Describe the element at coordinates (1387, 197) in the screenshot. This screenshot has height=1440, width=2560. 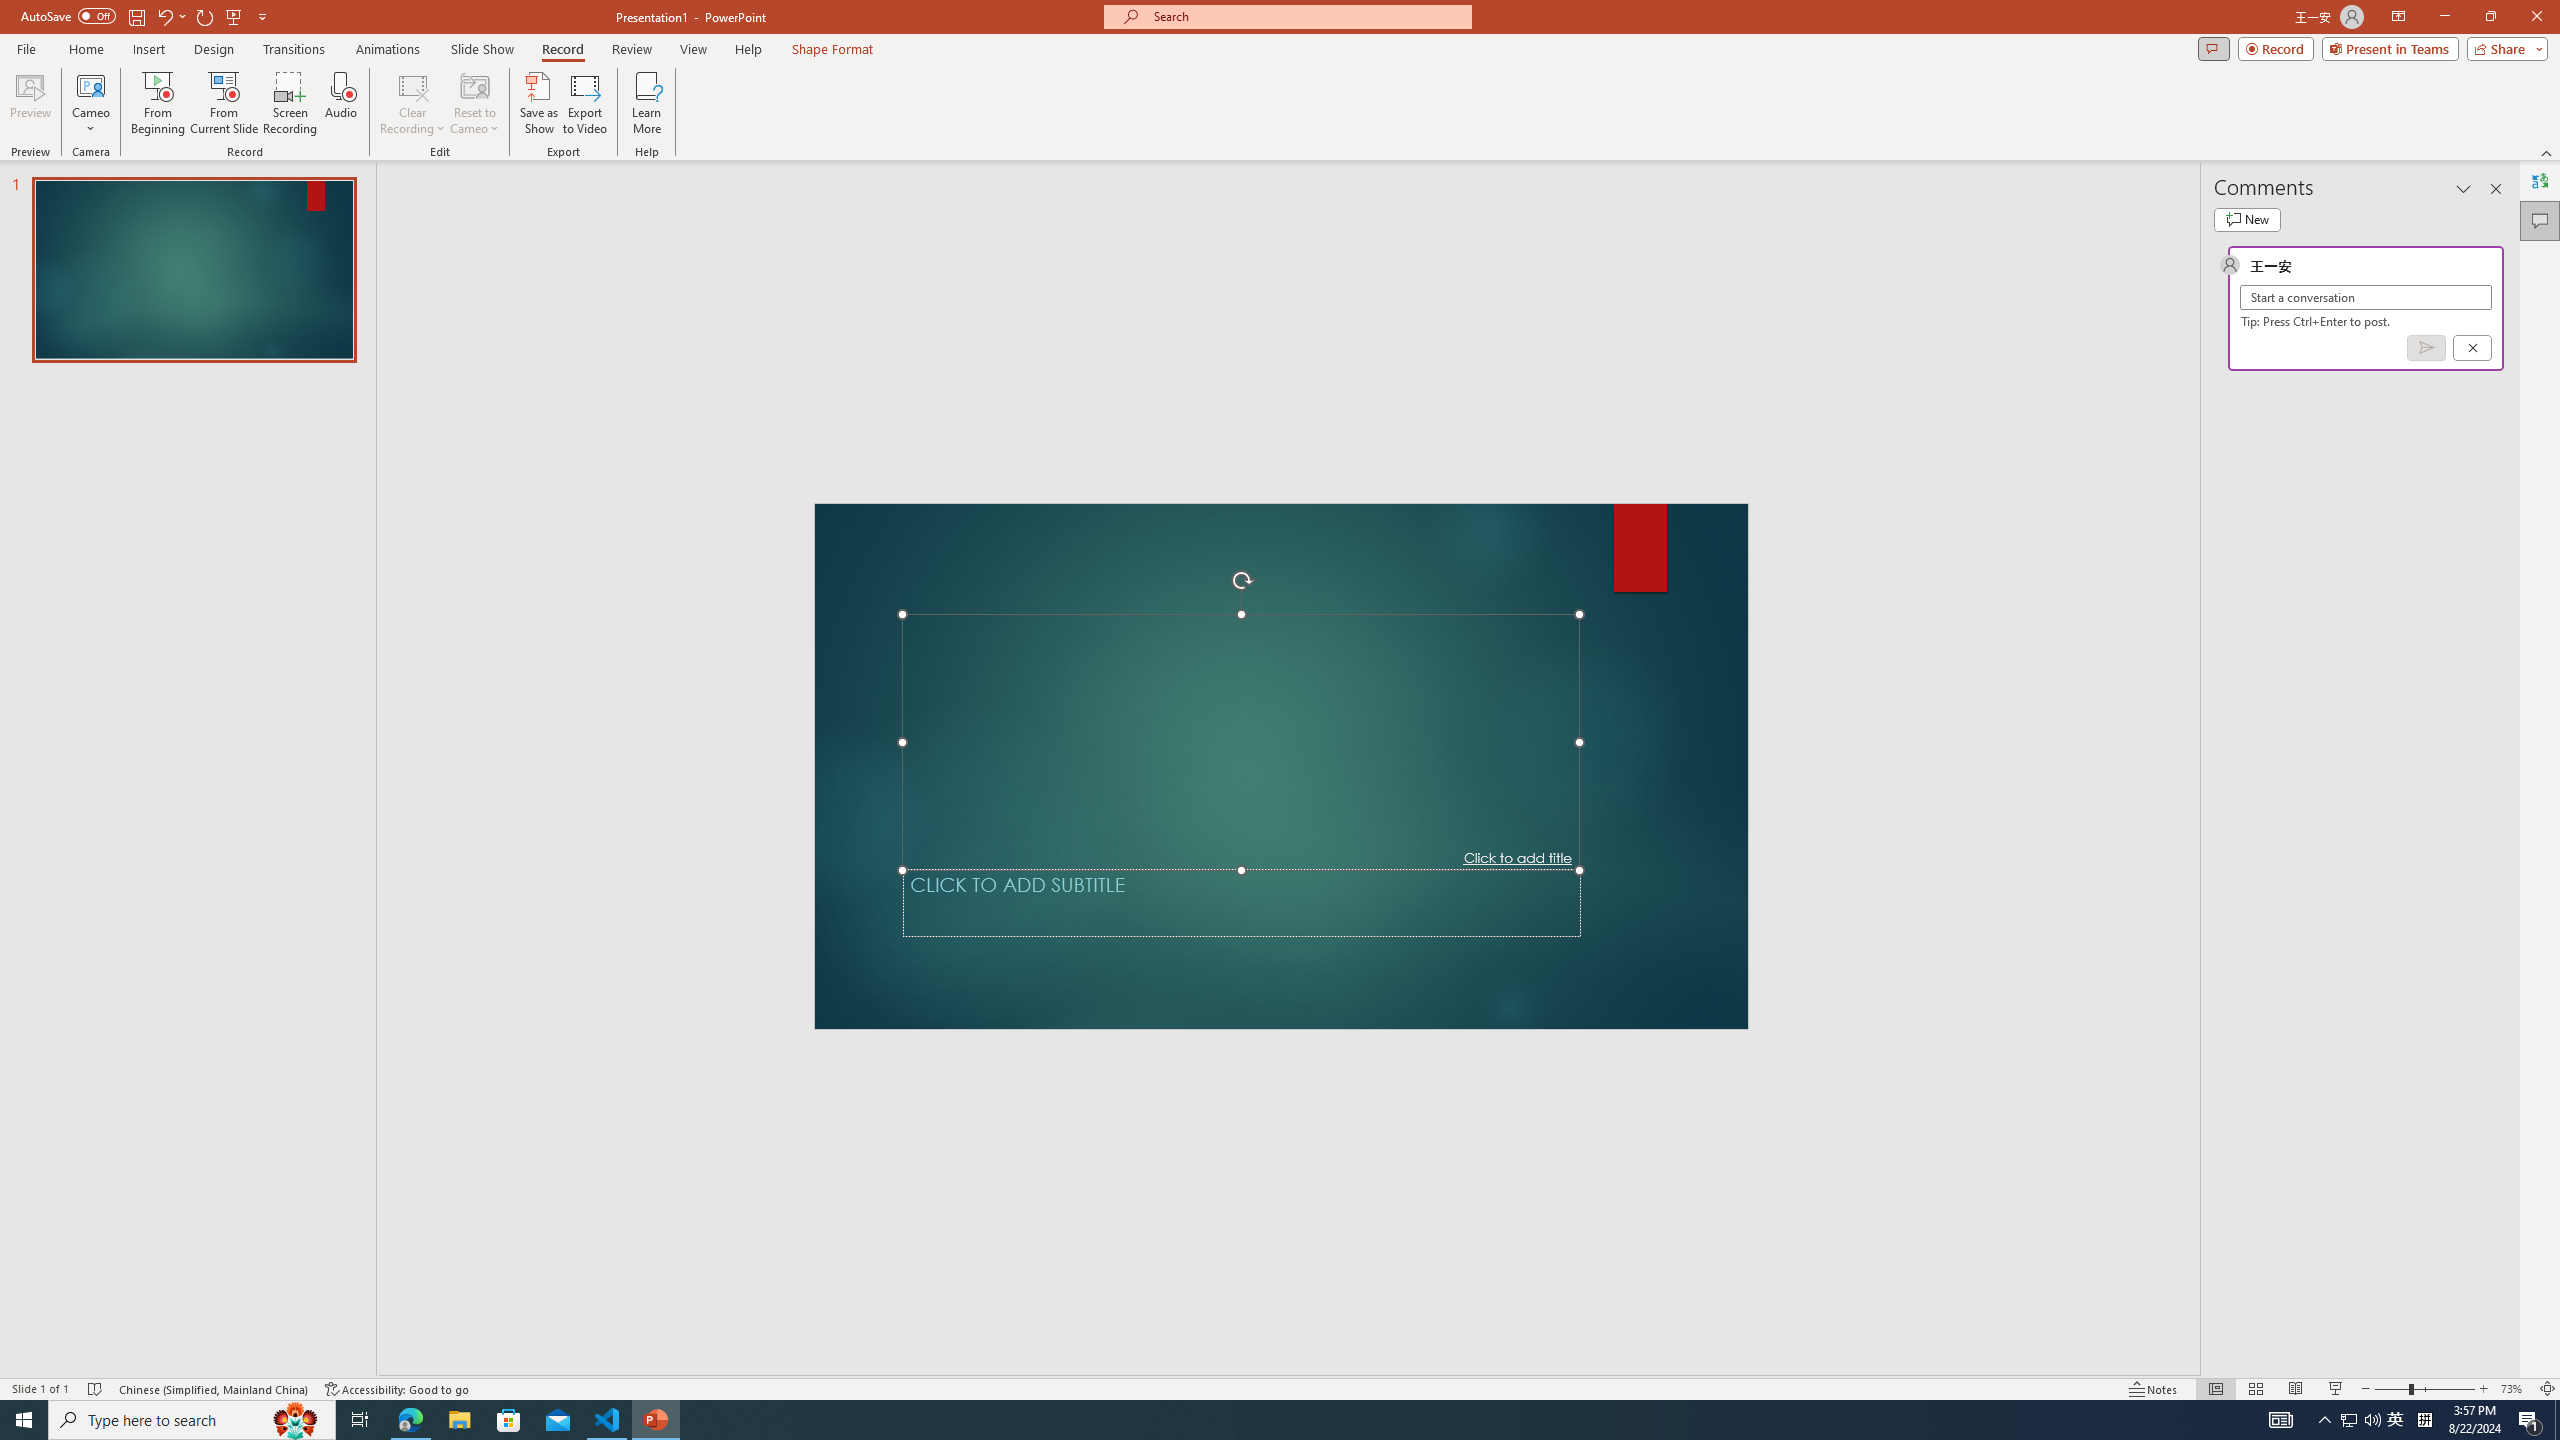
I see `Reset Window Position` at that location.